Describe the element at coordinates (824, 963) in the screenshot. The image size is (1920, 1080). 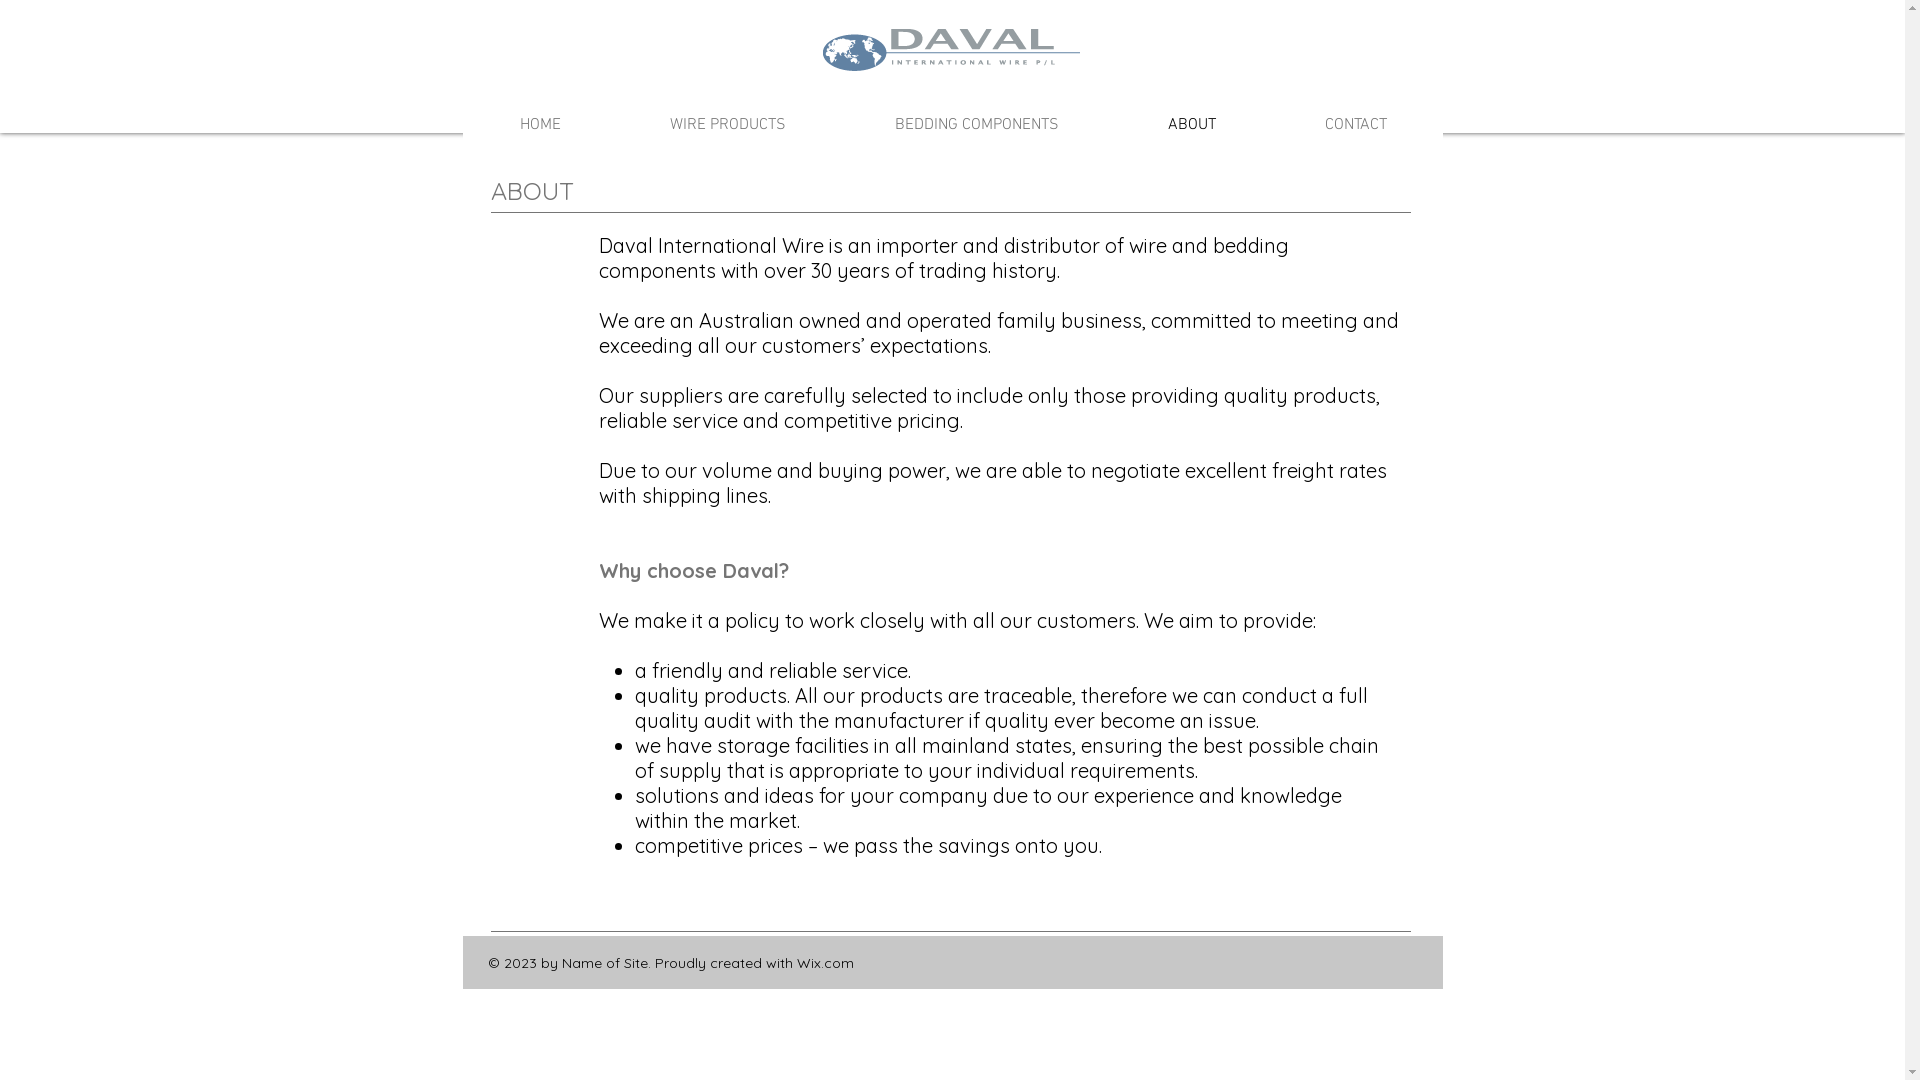
I see `Wix.com` at that location.